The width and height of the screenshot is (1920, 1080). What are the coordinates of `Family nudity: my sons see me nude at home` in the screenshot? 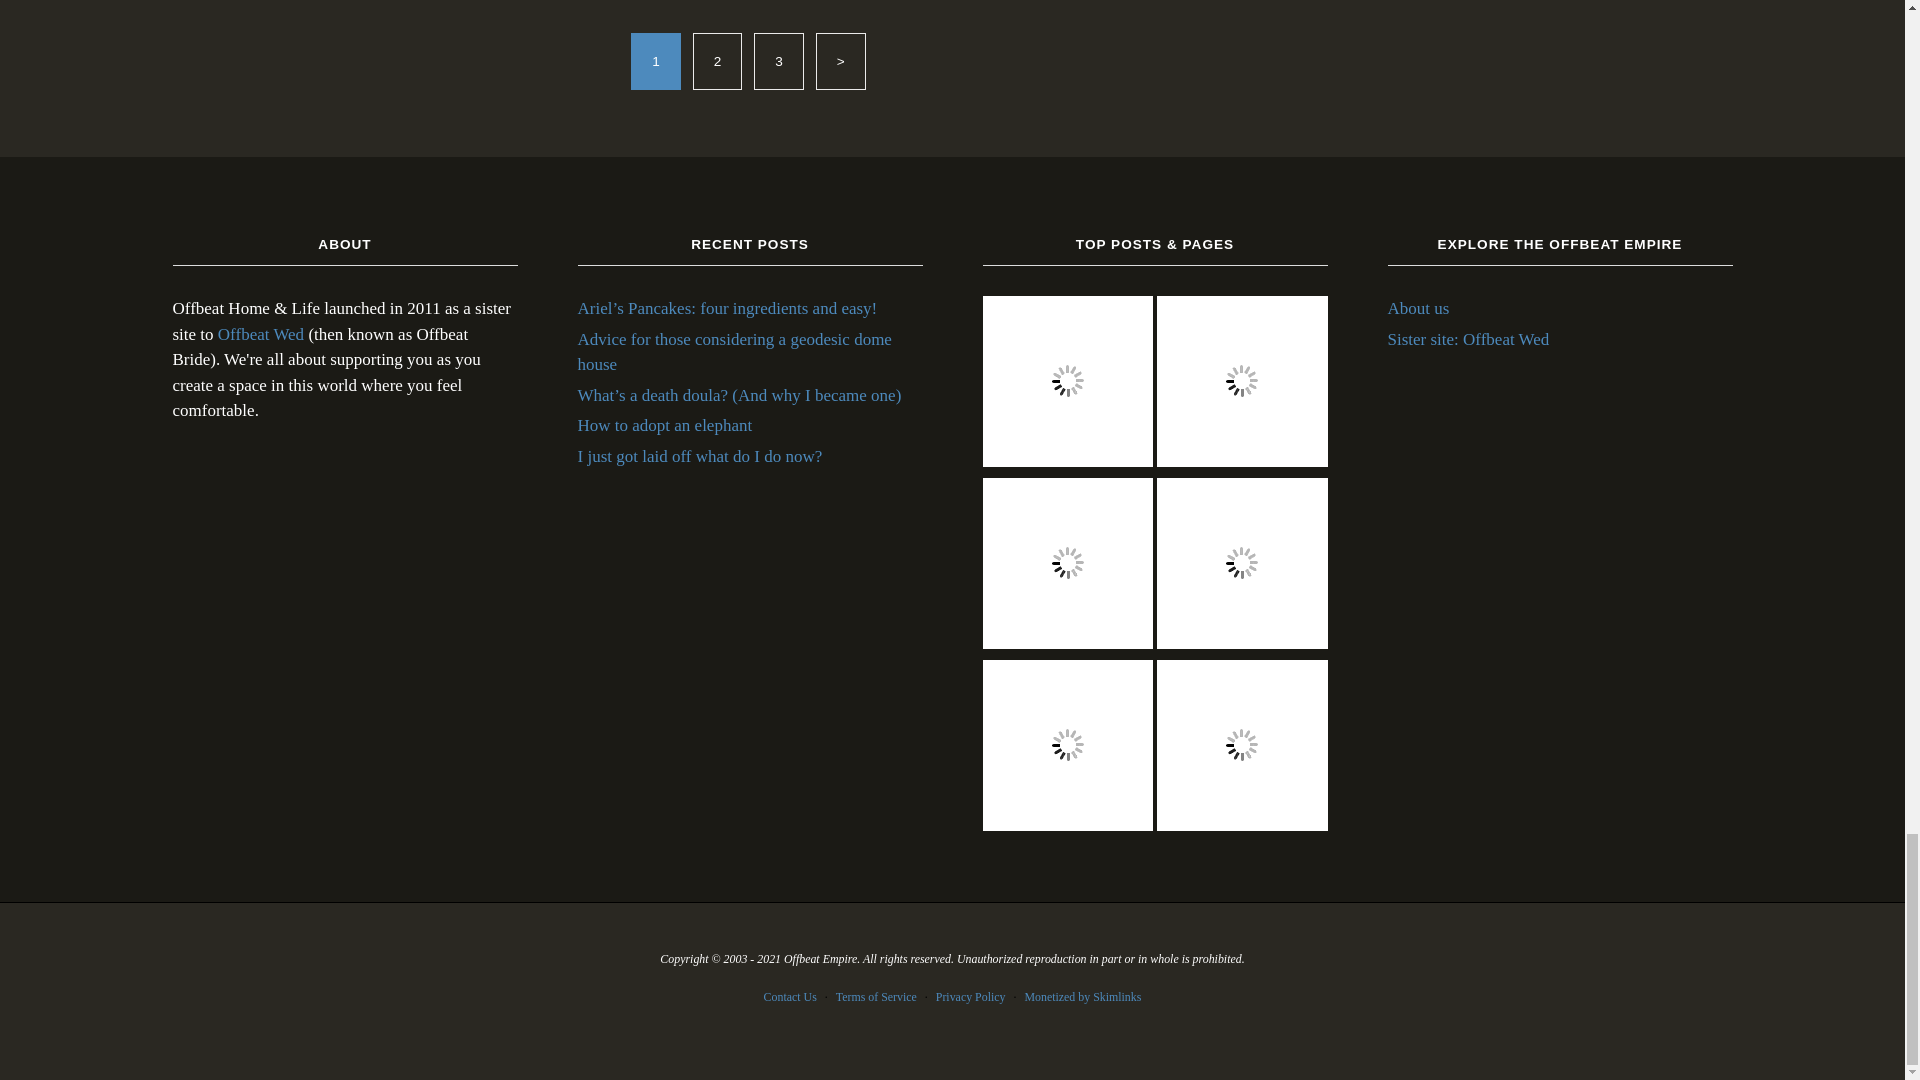 It's located at (1067, 566).